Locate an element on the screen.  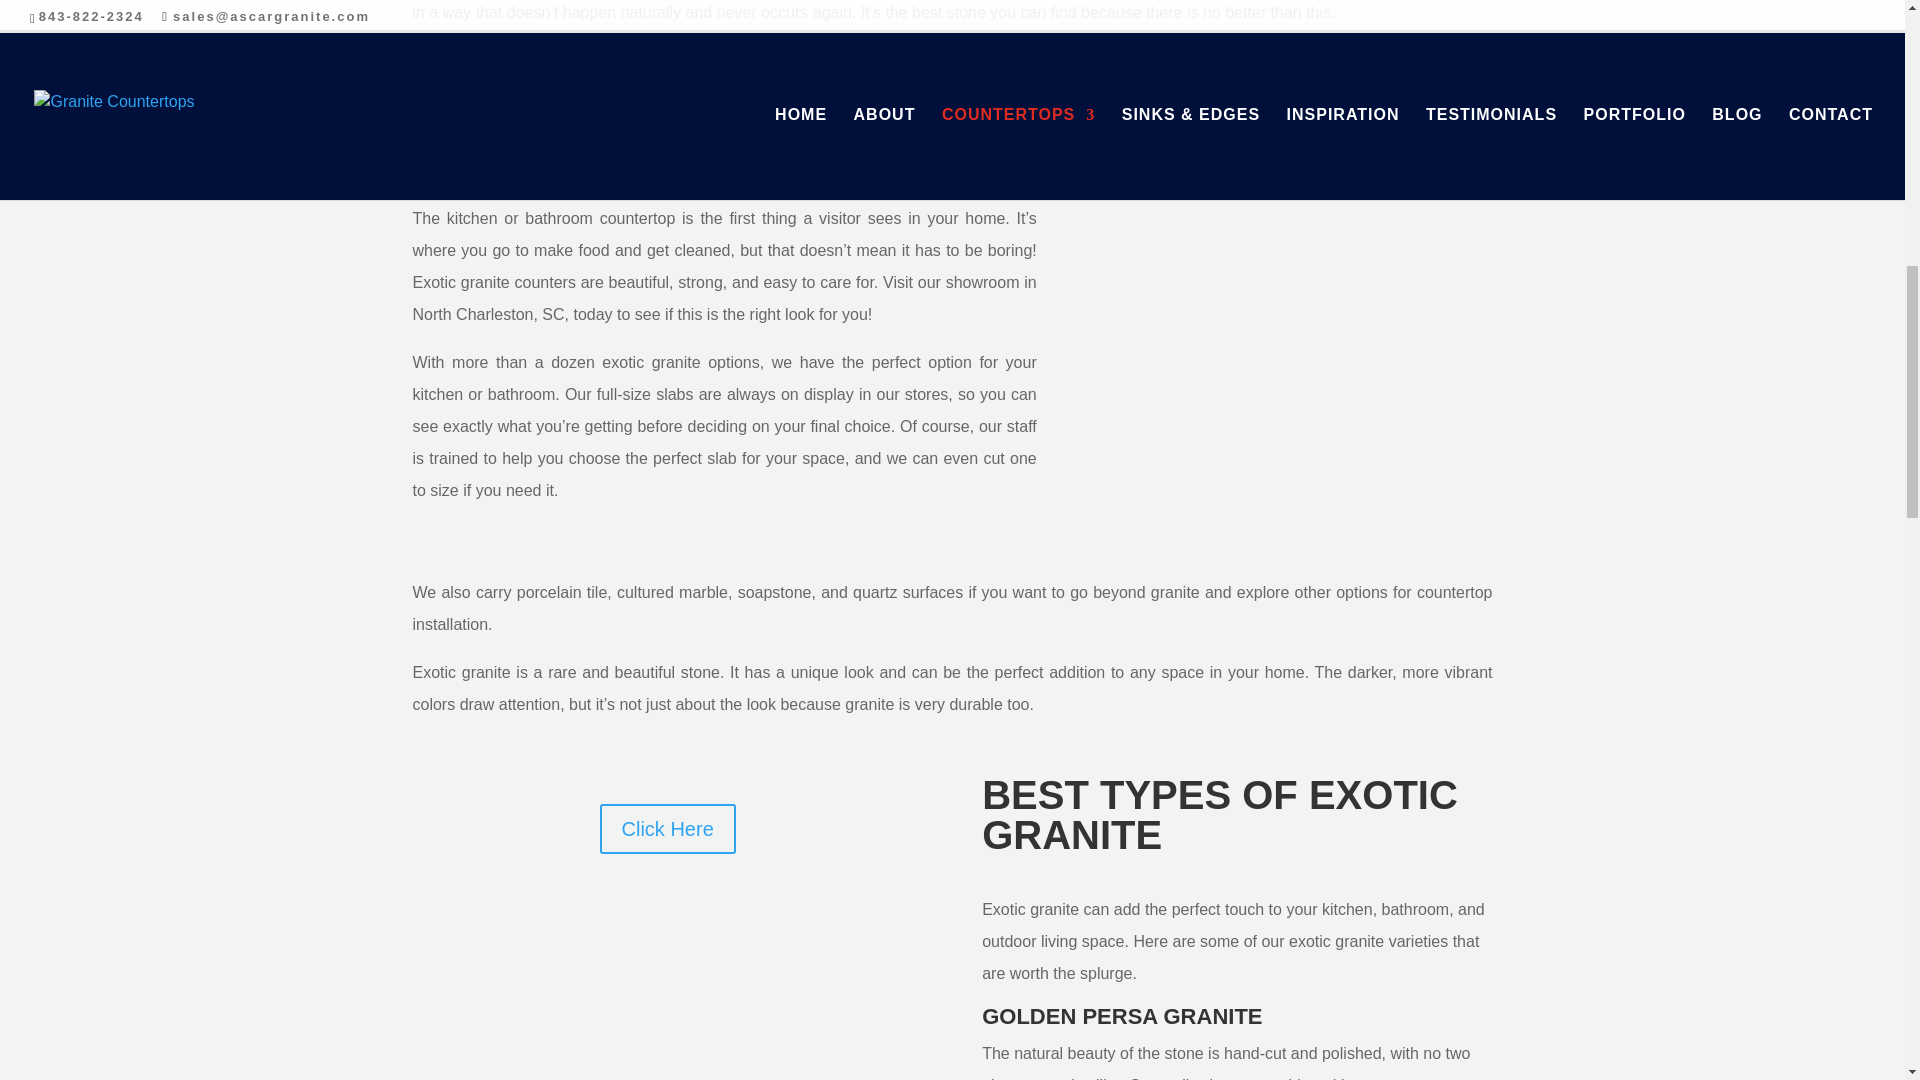
Baobab Granite- Exotic is located at coordinates (1124, 91).